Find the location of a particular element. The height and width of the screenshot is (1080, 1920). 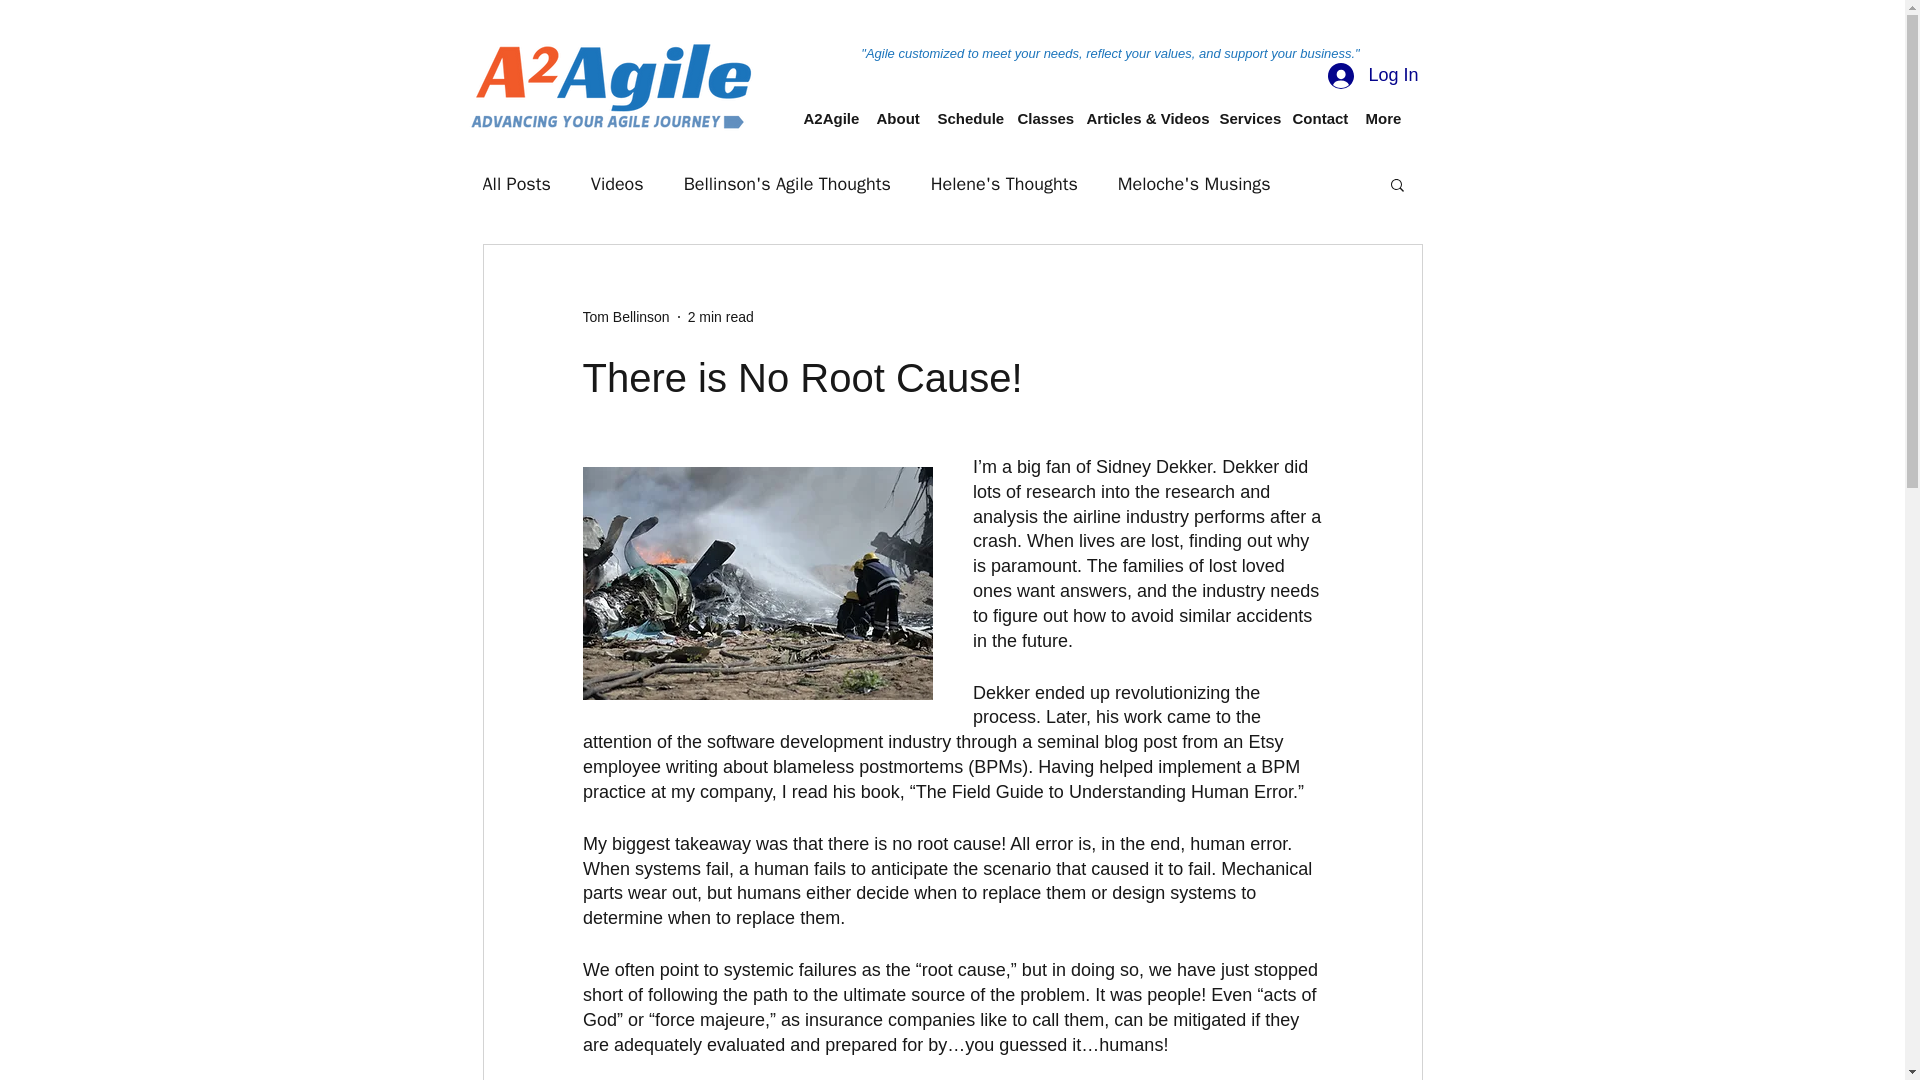

Classes is located at coordinates (1042, 118).